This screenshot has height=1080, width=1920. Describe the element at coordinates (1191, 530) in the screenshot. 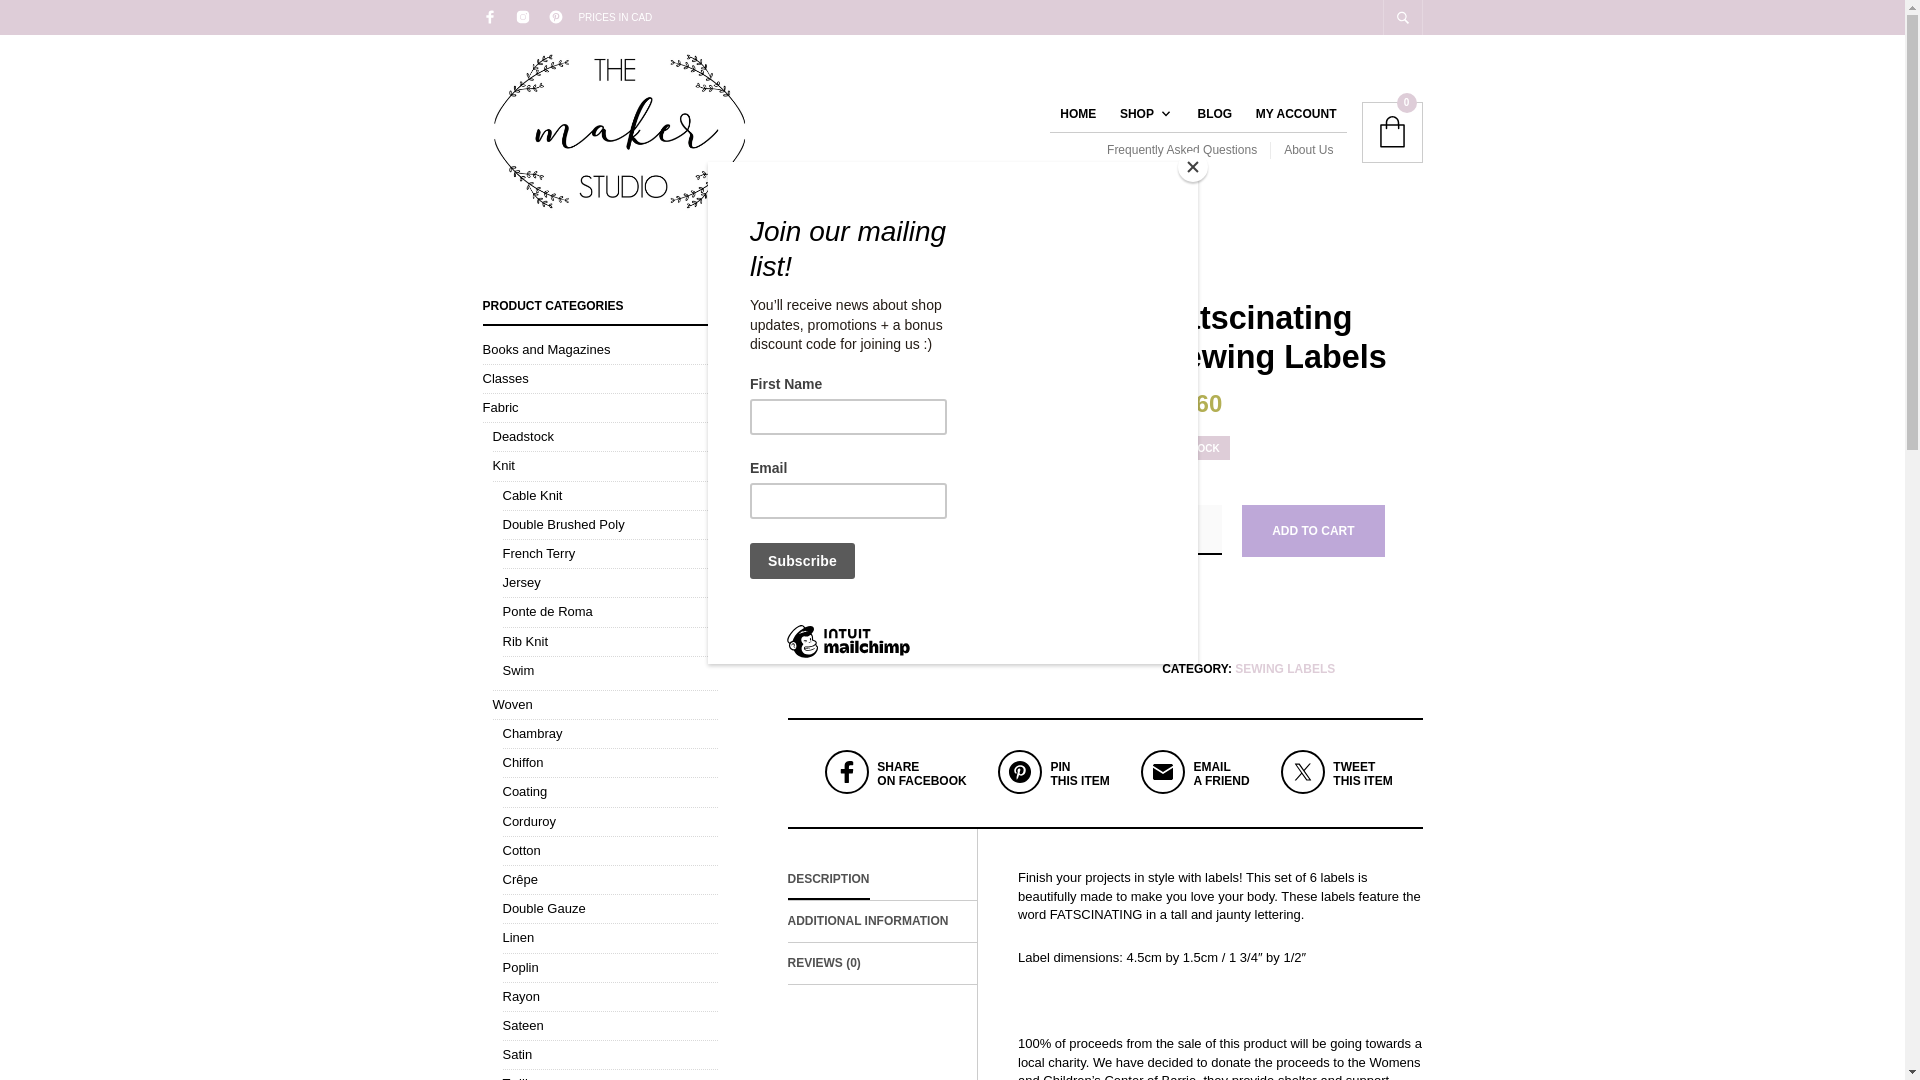

I see `BLOG` at that location.